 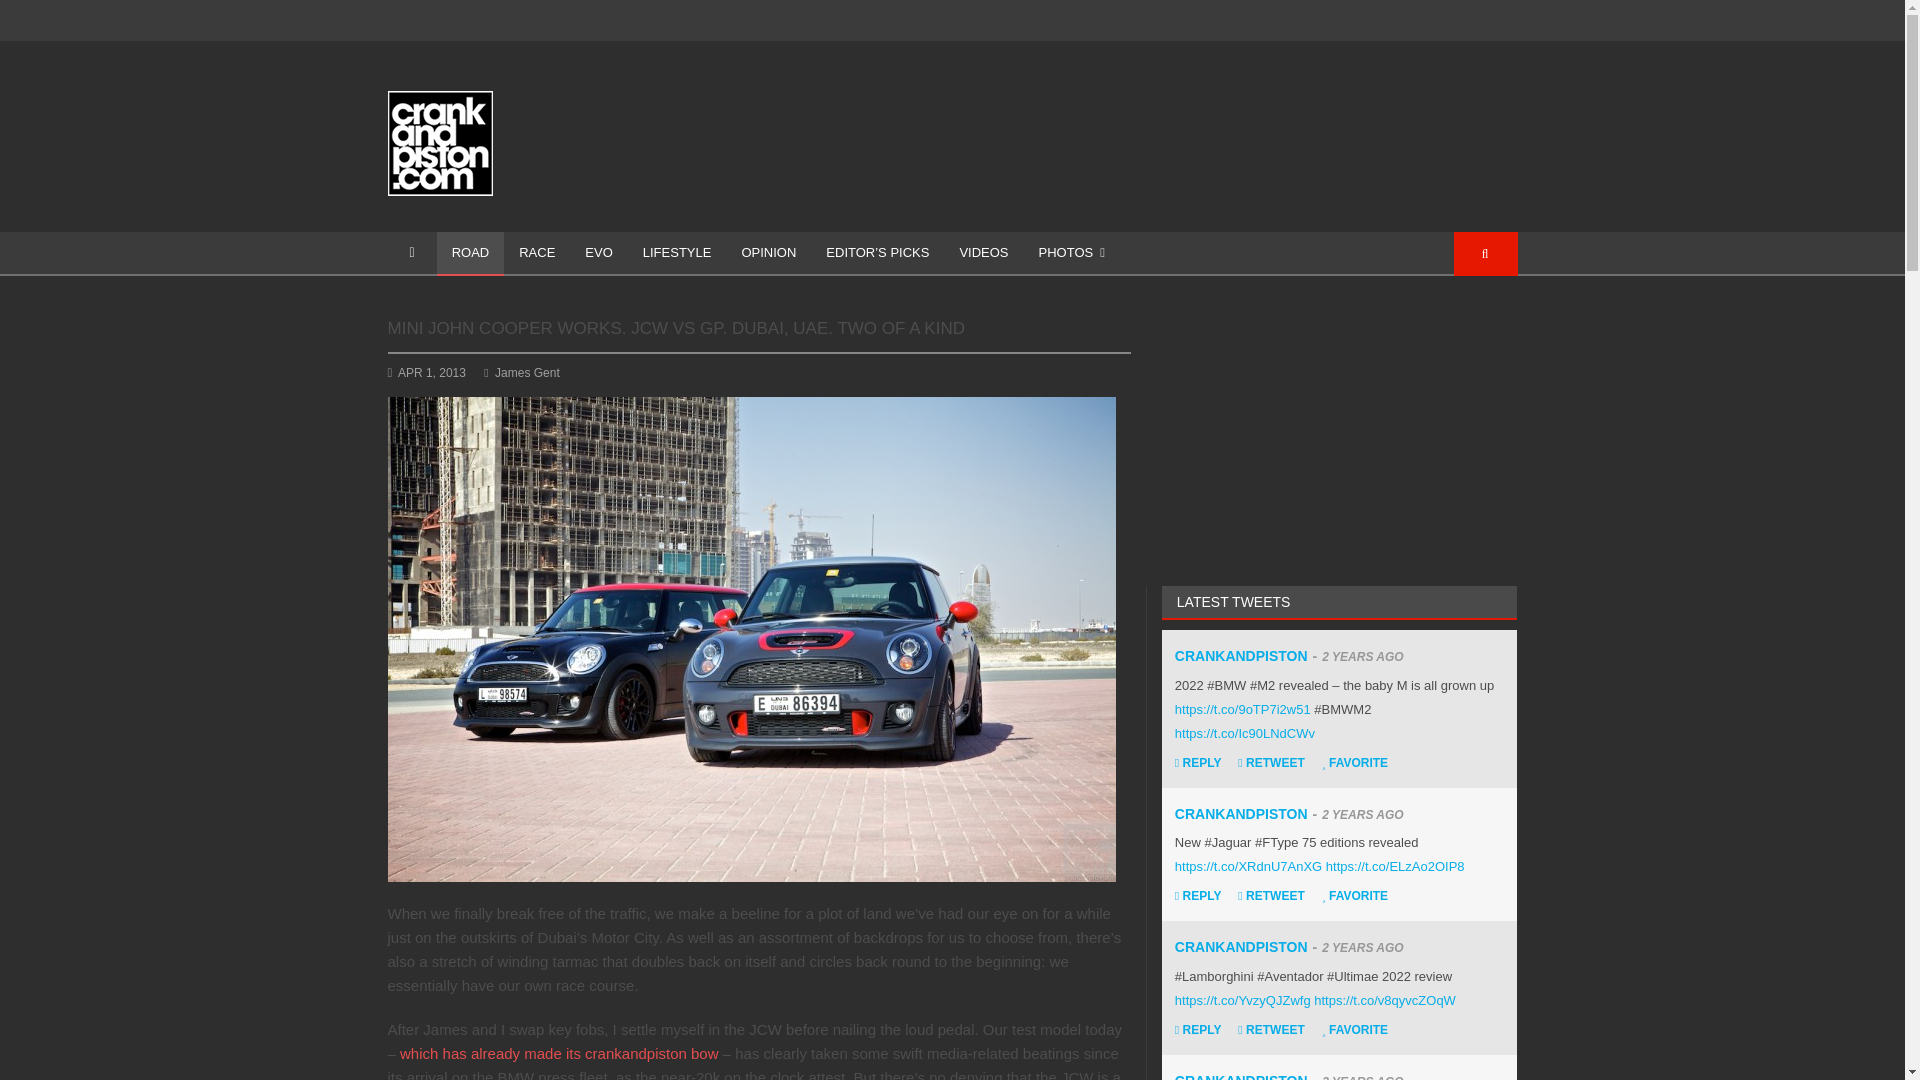 I want to click on which has already made its crankandpiston bow, so click(x=558, y=1053).